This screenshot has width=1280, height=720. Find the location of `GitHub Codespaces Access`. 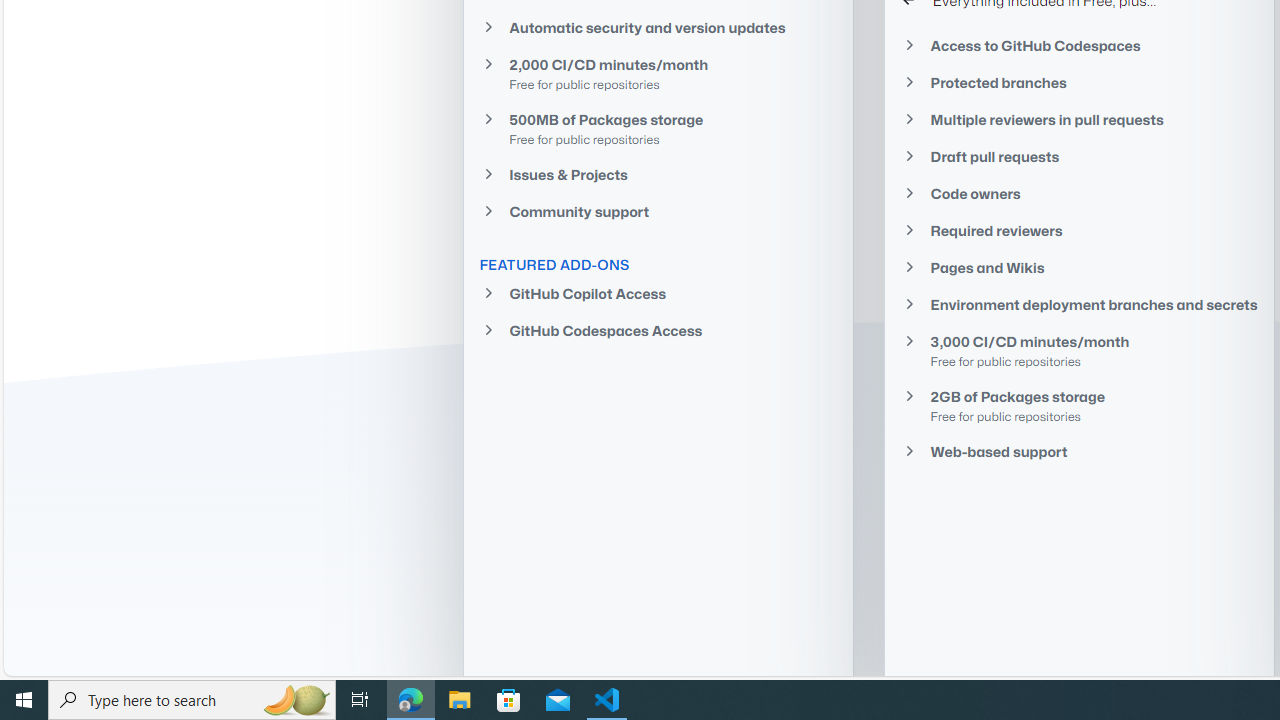

GitHub Codespaces Access is located at coordinates (658, 330).